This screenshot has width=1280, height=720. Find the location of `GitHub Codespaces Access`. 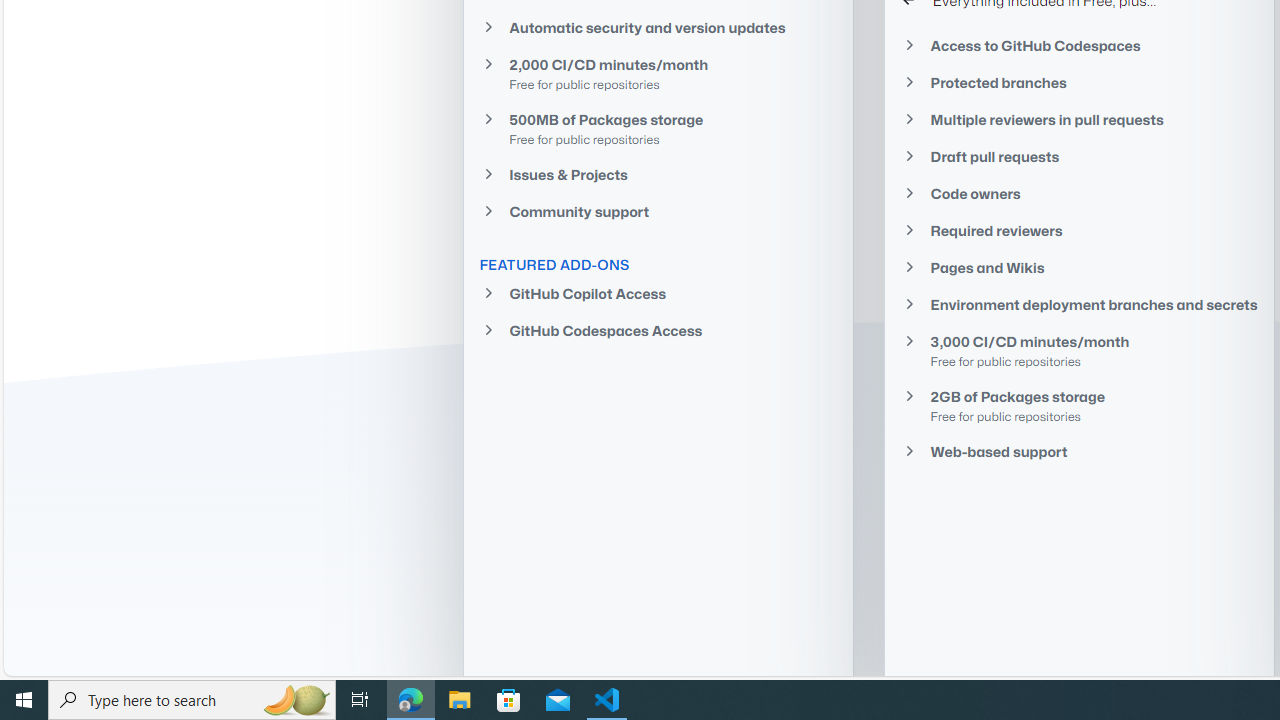

GitHub Codespaces Access is located at coordinates (658, 330).